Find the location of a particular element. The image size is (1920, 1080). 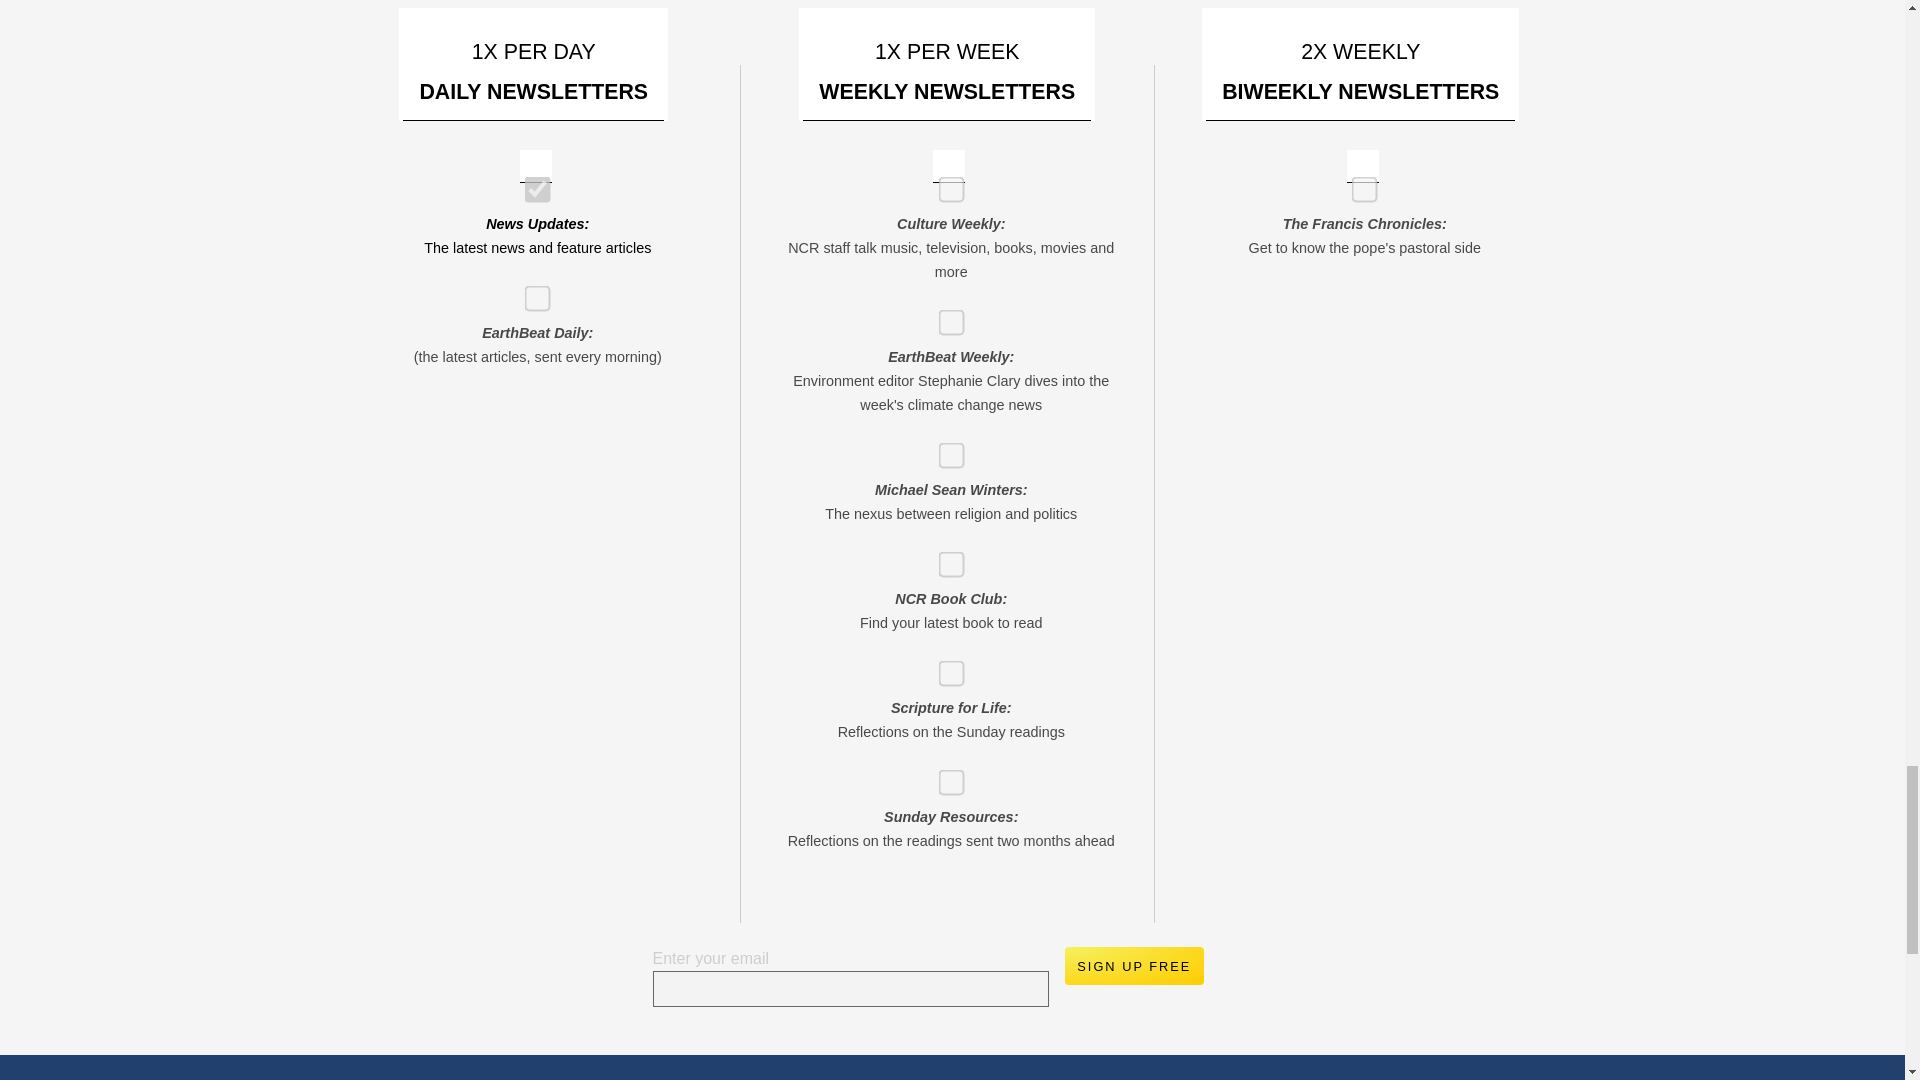

13ede0f40e is located at coordinates (944, 558).